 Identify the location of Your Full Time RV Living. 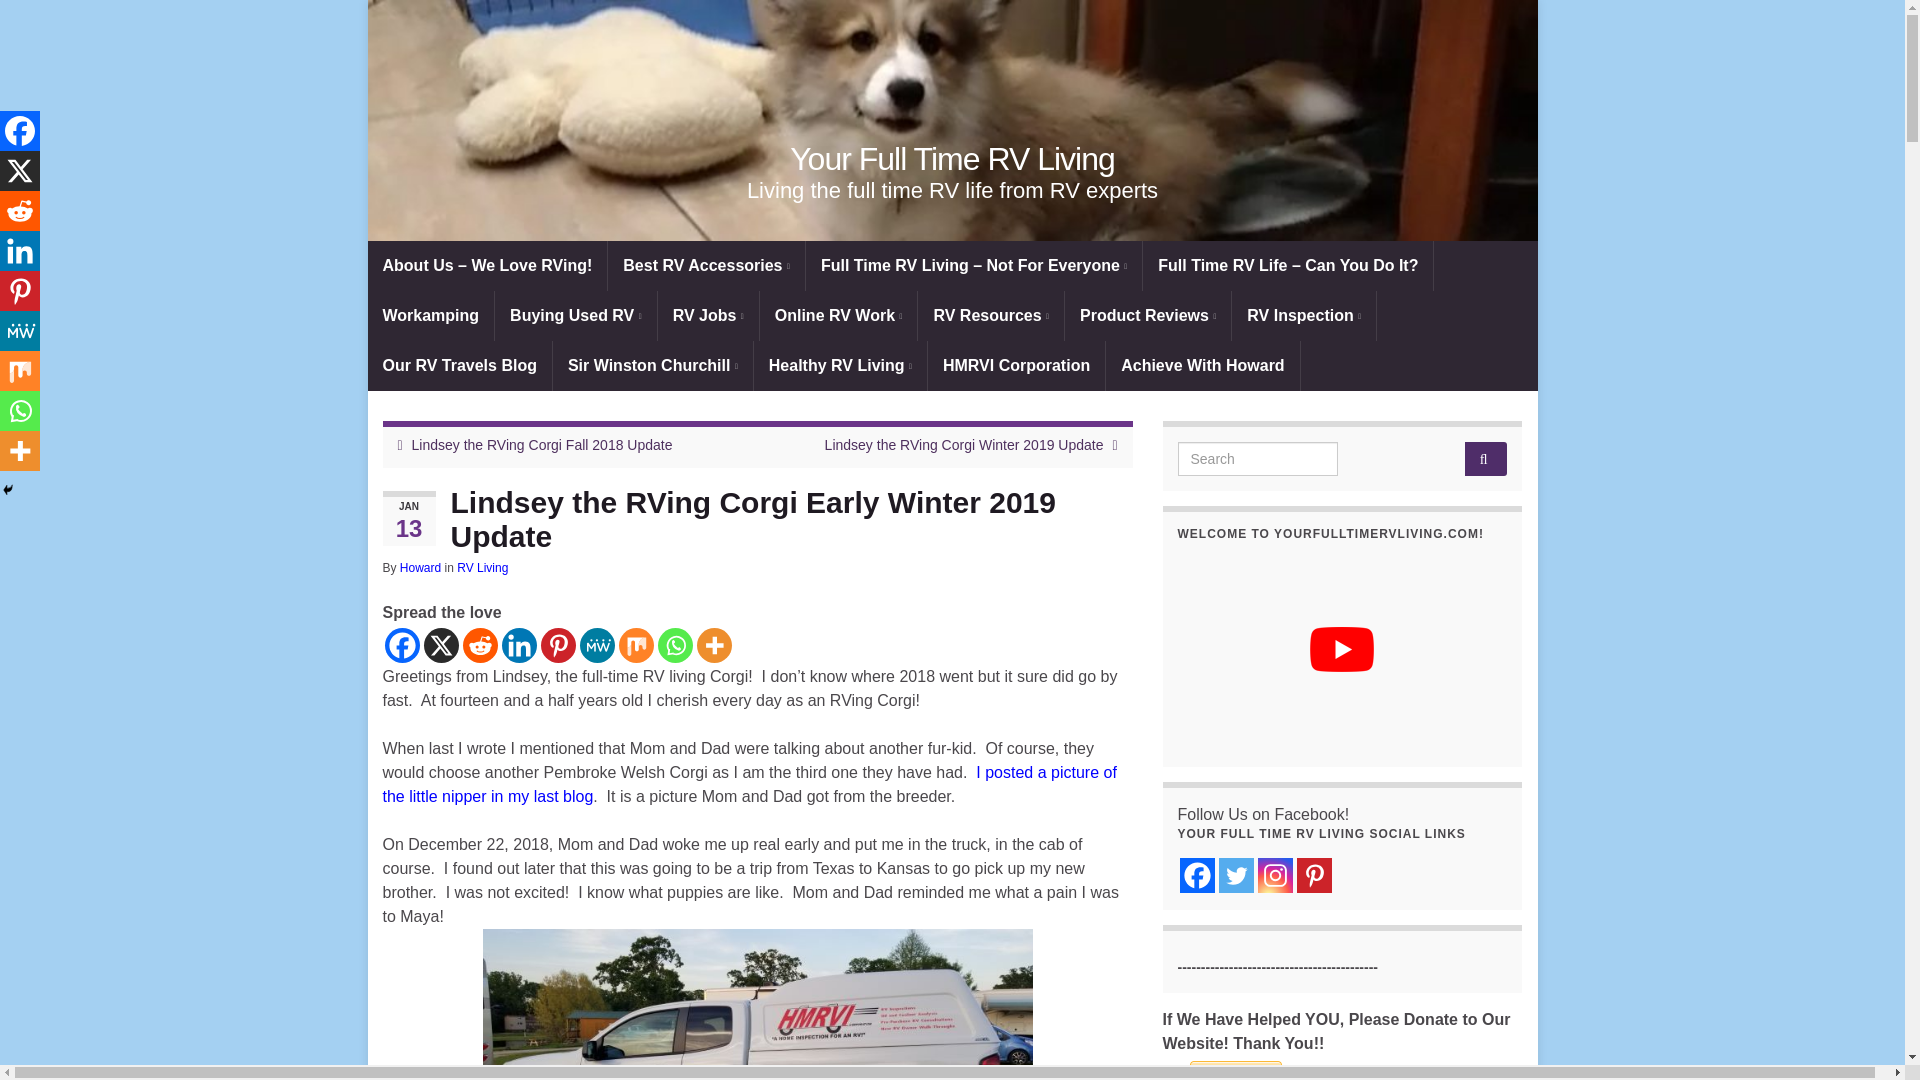
(952, 159).